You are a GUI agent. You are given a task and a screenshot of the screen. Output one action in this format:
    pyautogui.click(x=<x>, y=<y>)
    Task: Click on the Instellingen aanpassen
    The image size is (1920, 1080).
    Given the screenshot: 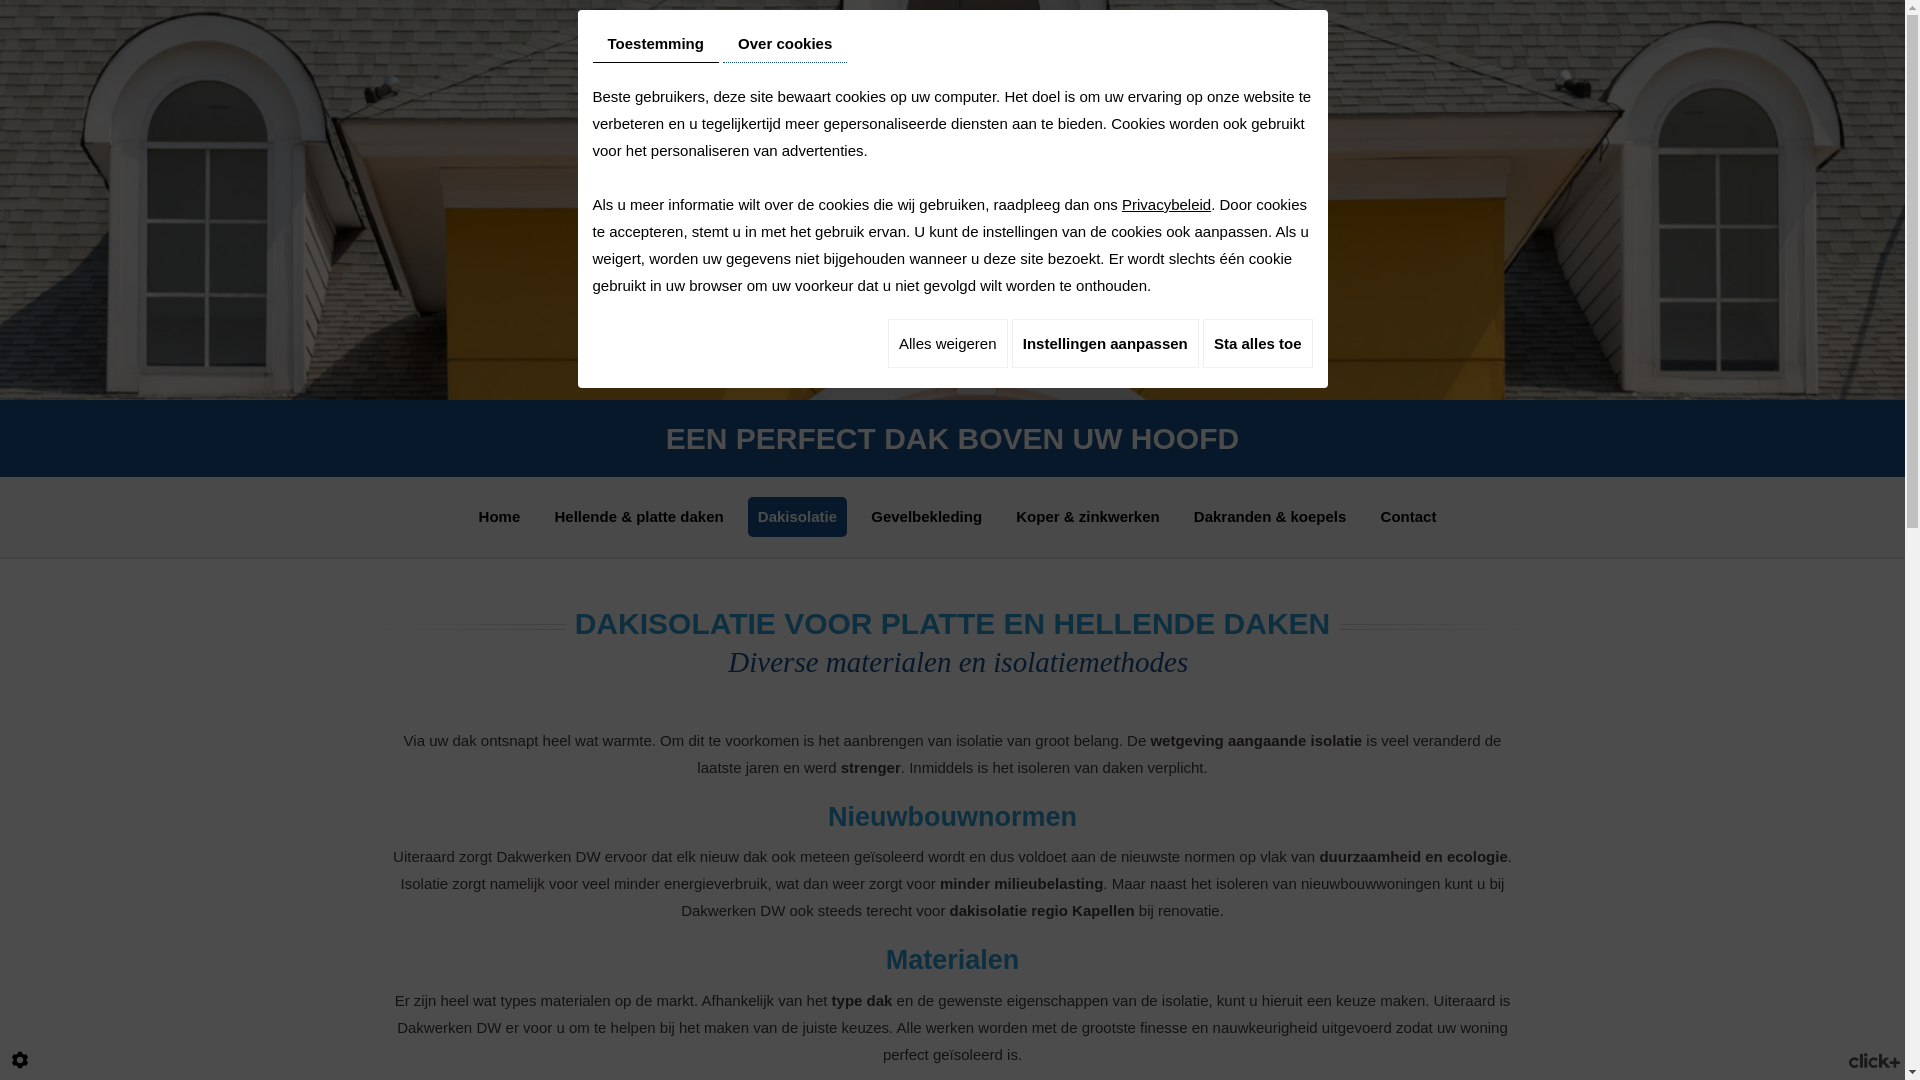 What is the action you would take?
    pyautogui.click(x=1106, y=344)
    